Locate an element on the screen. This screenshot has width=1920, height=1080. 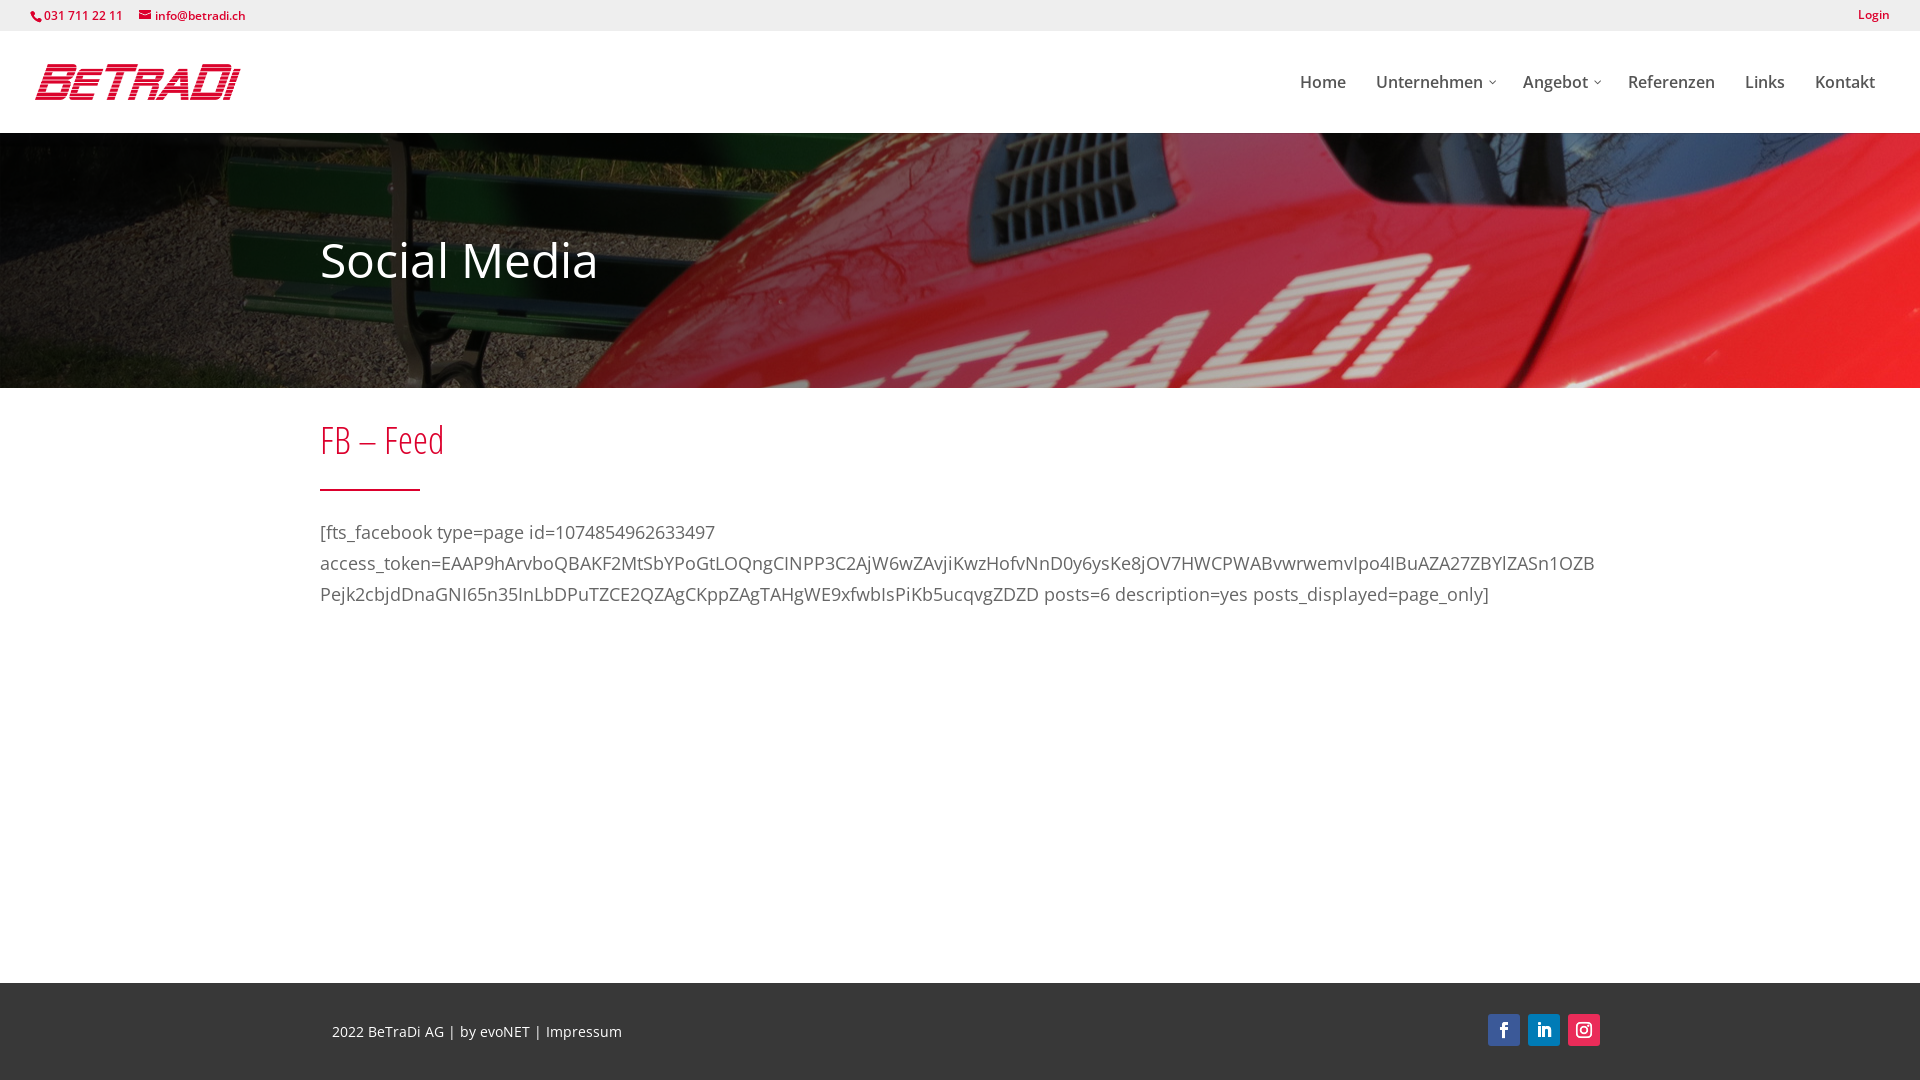
Folge auf Facebook is located at coordinates (1504, 1030).